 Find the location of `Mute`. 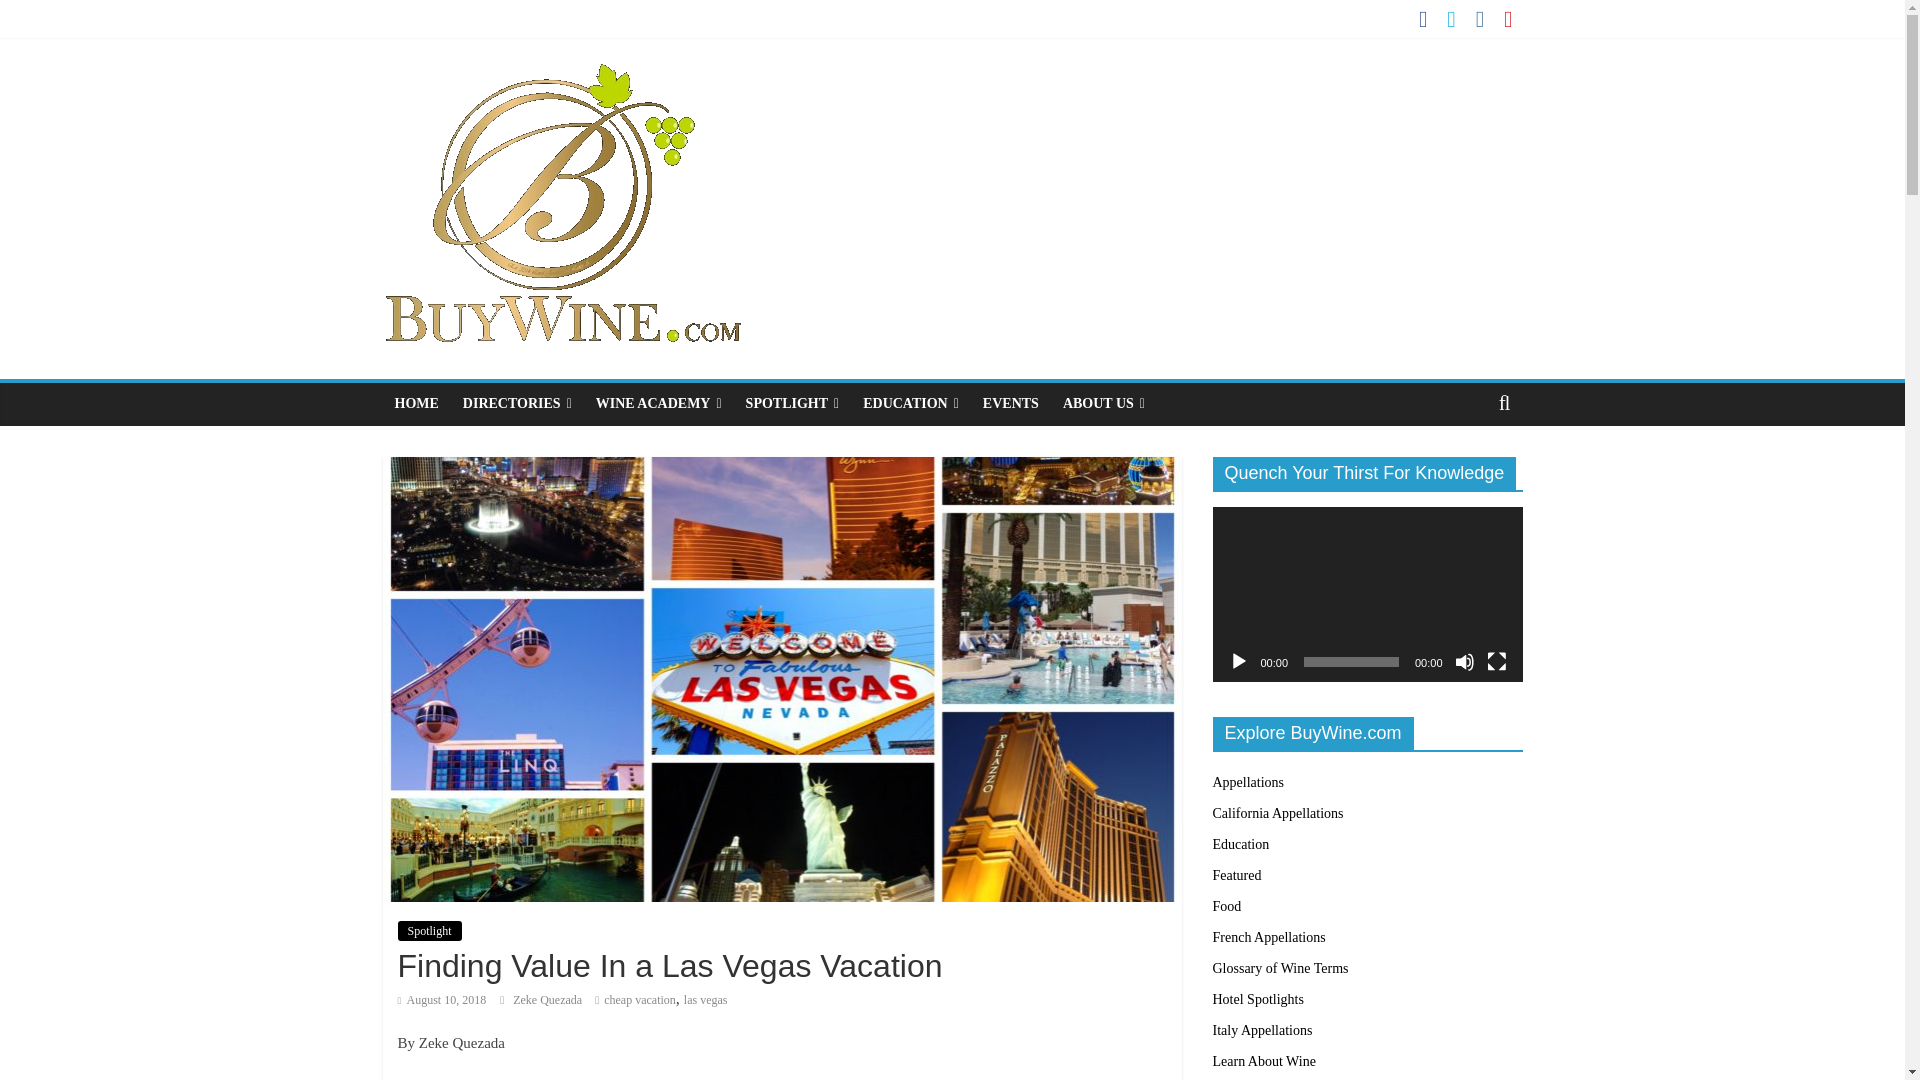

Mute is located at coordinates (1464, 662).